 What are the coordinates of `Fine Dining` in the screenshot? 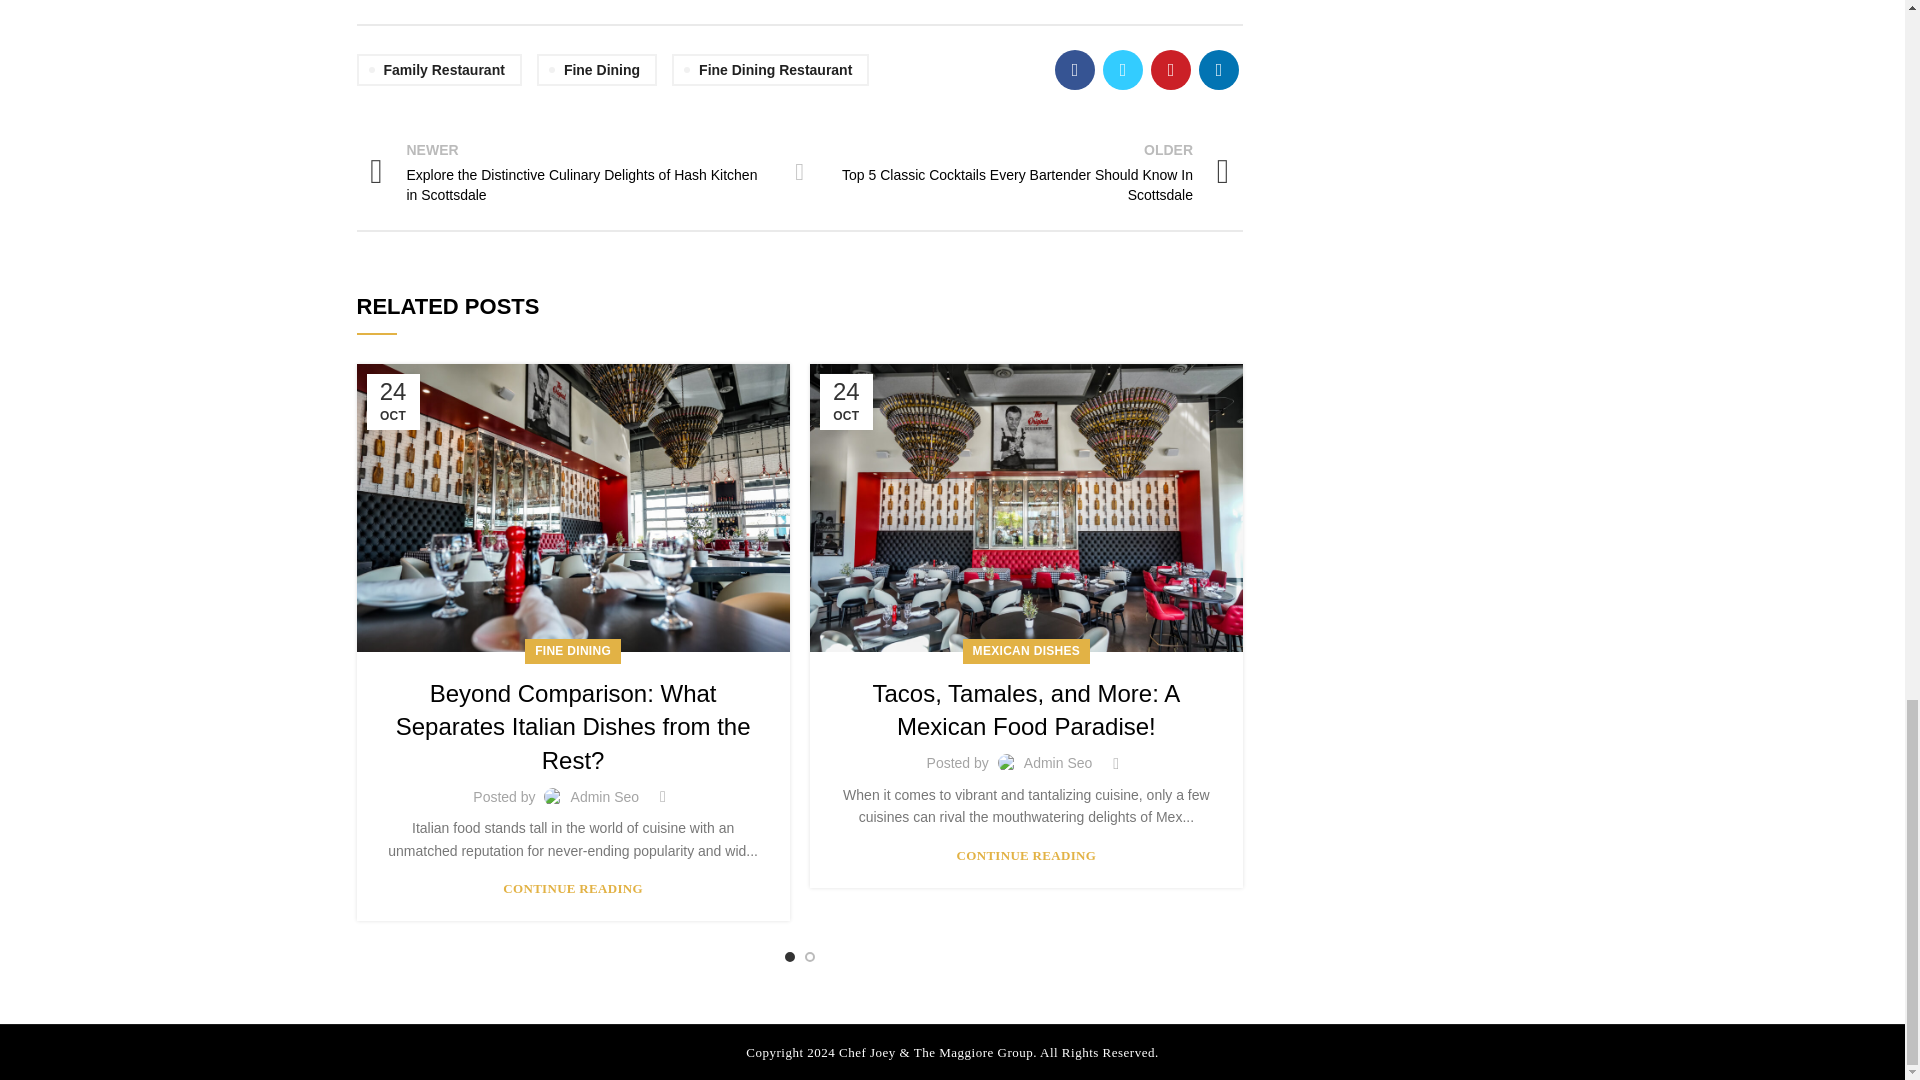 It's located at (596, 70).